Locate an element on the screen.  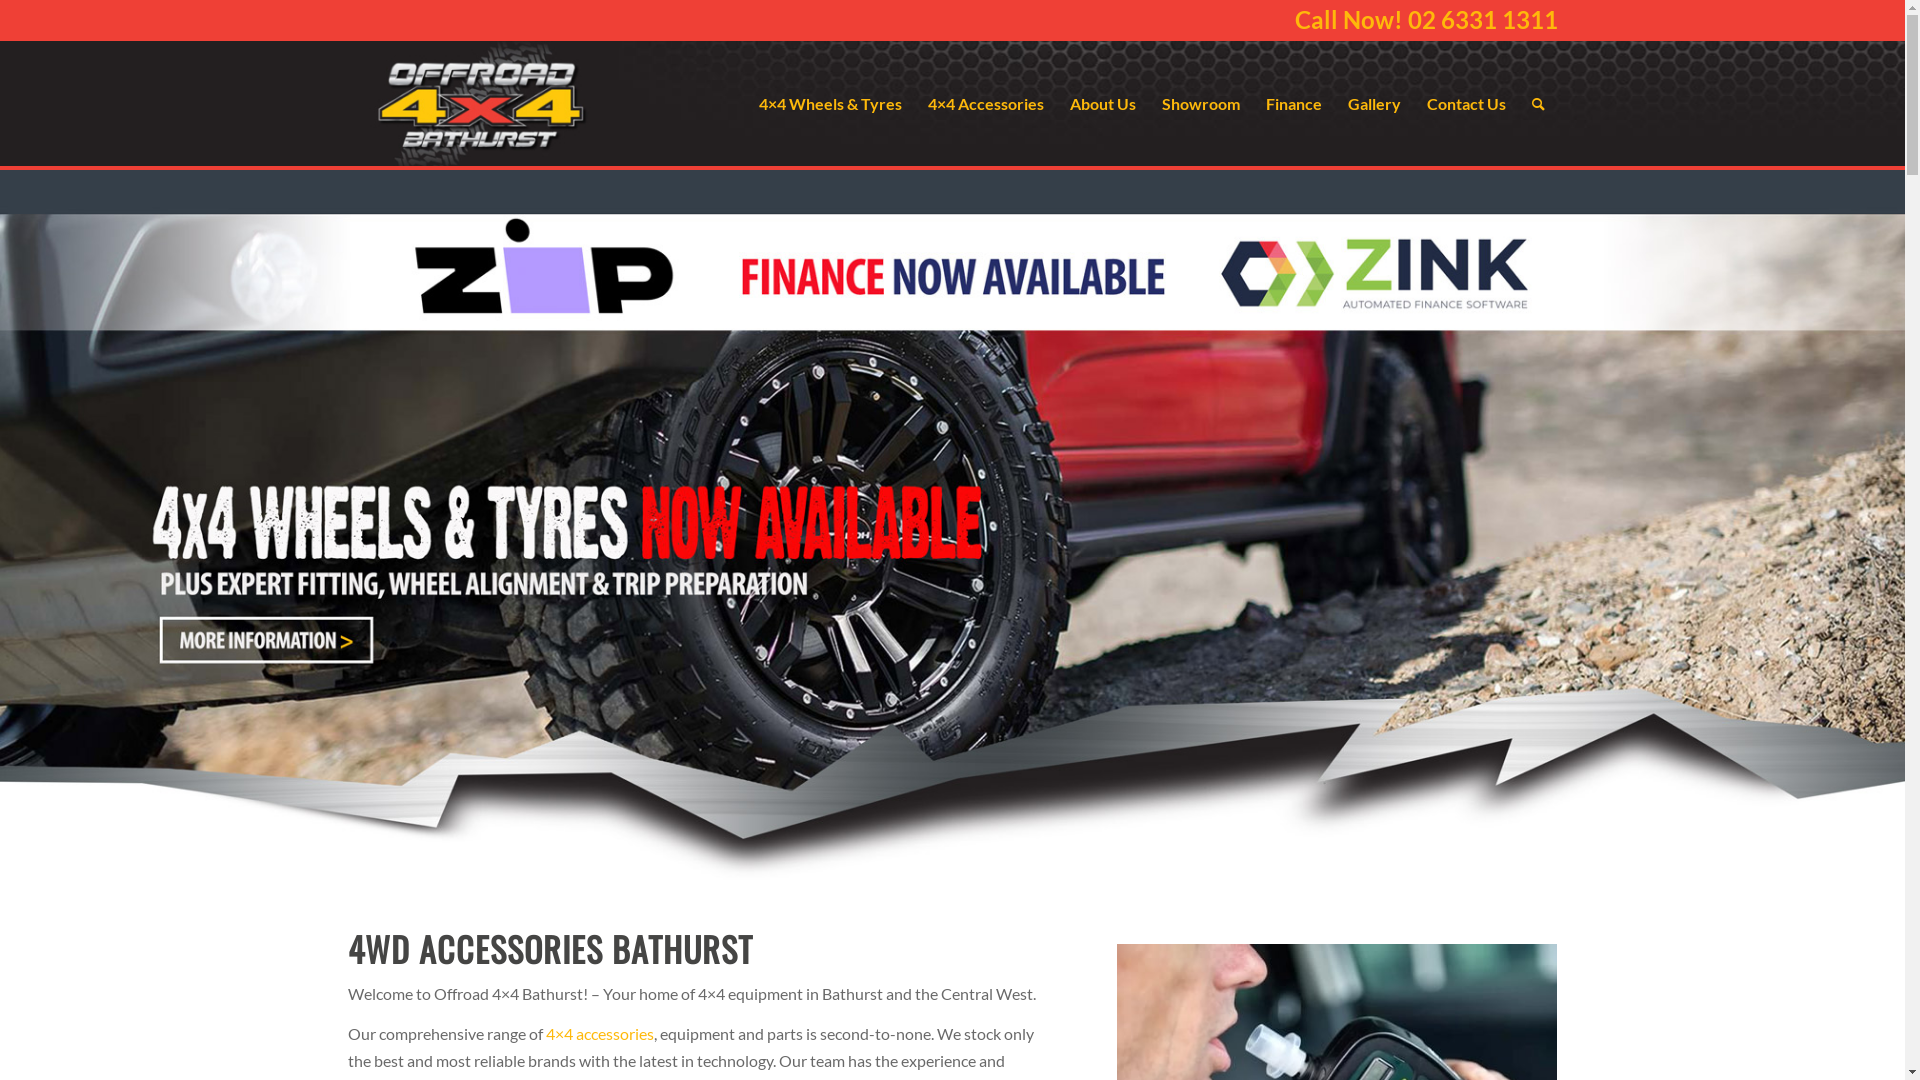
Finance is located at coordinates (1293, 104).